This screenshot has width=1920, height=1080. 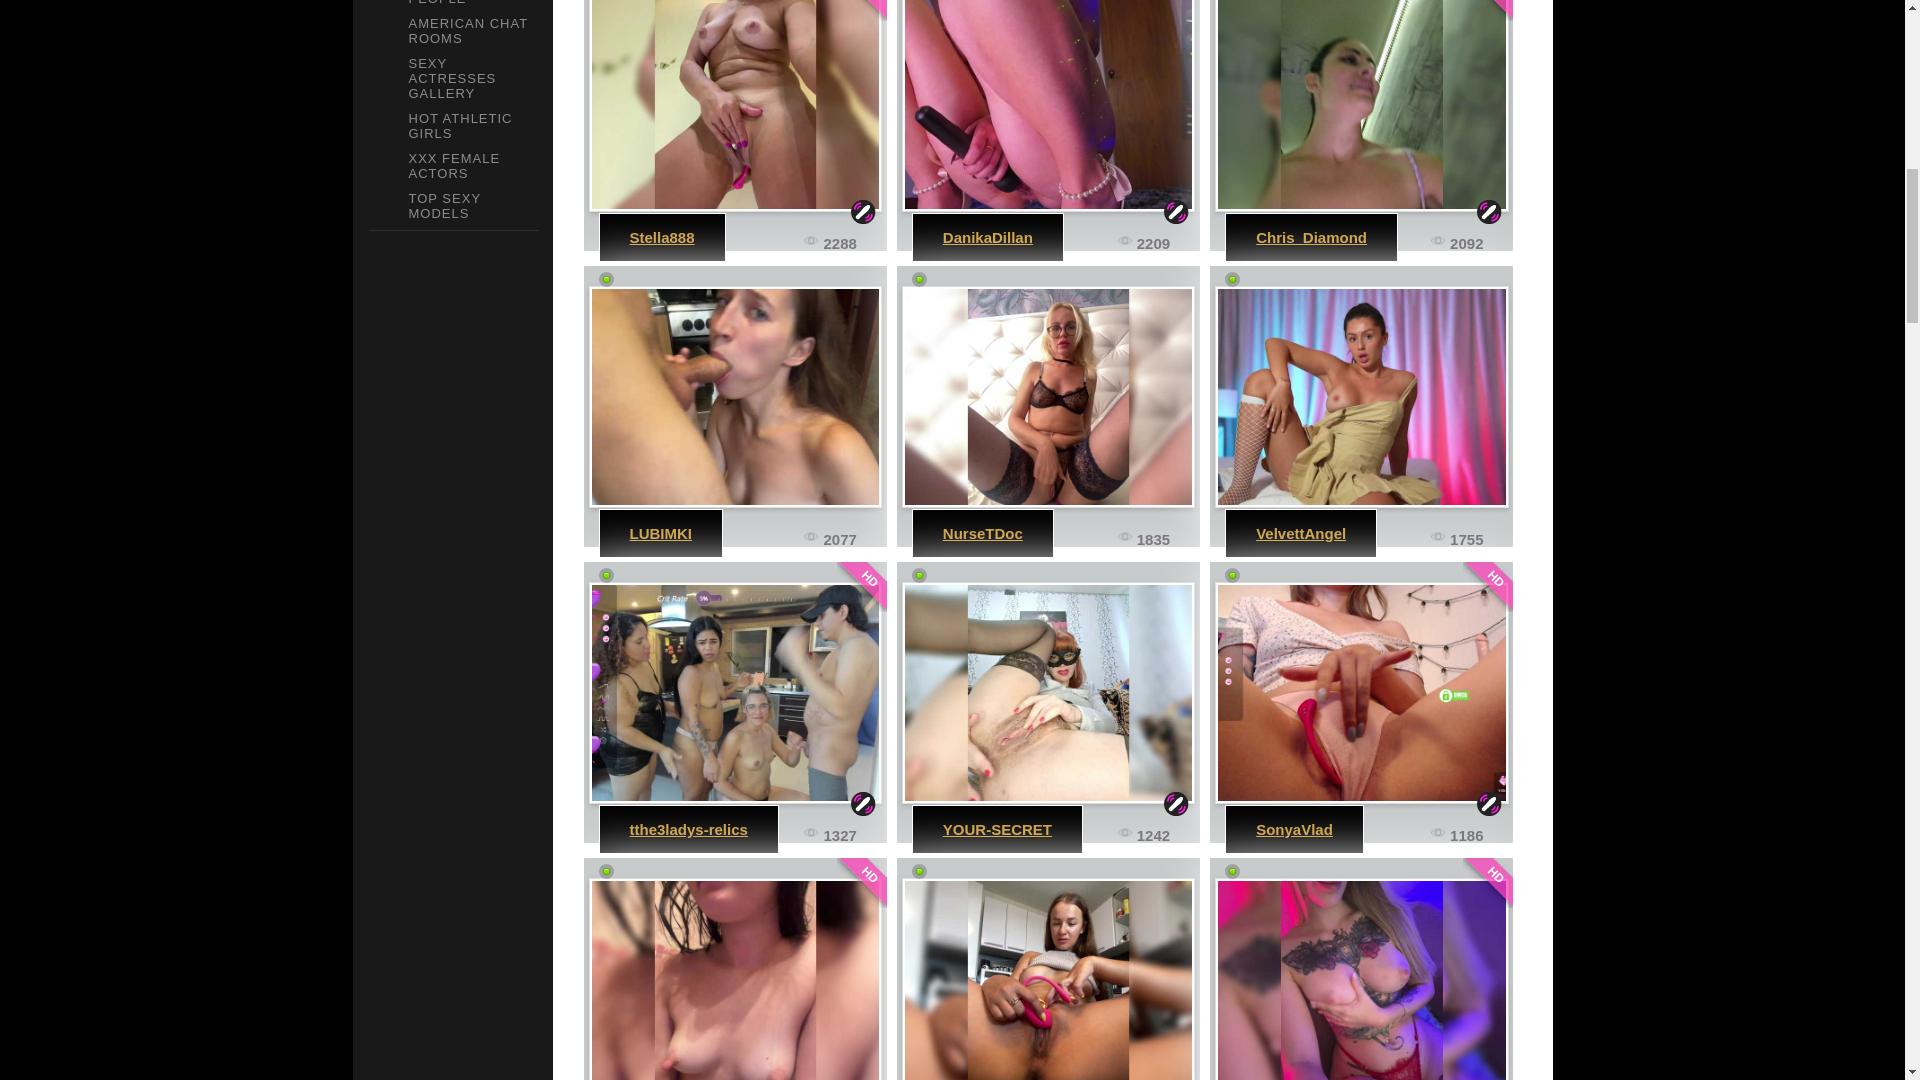 What do you see at coordinates (734, 106) in the screenshot?
I see `Stella888` at bounding box center [734, 106].